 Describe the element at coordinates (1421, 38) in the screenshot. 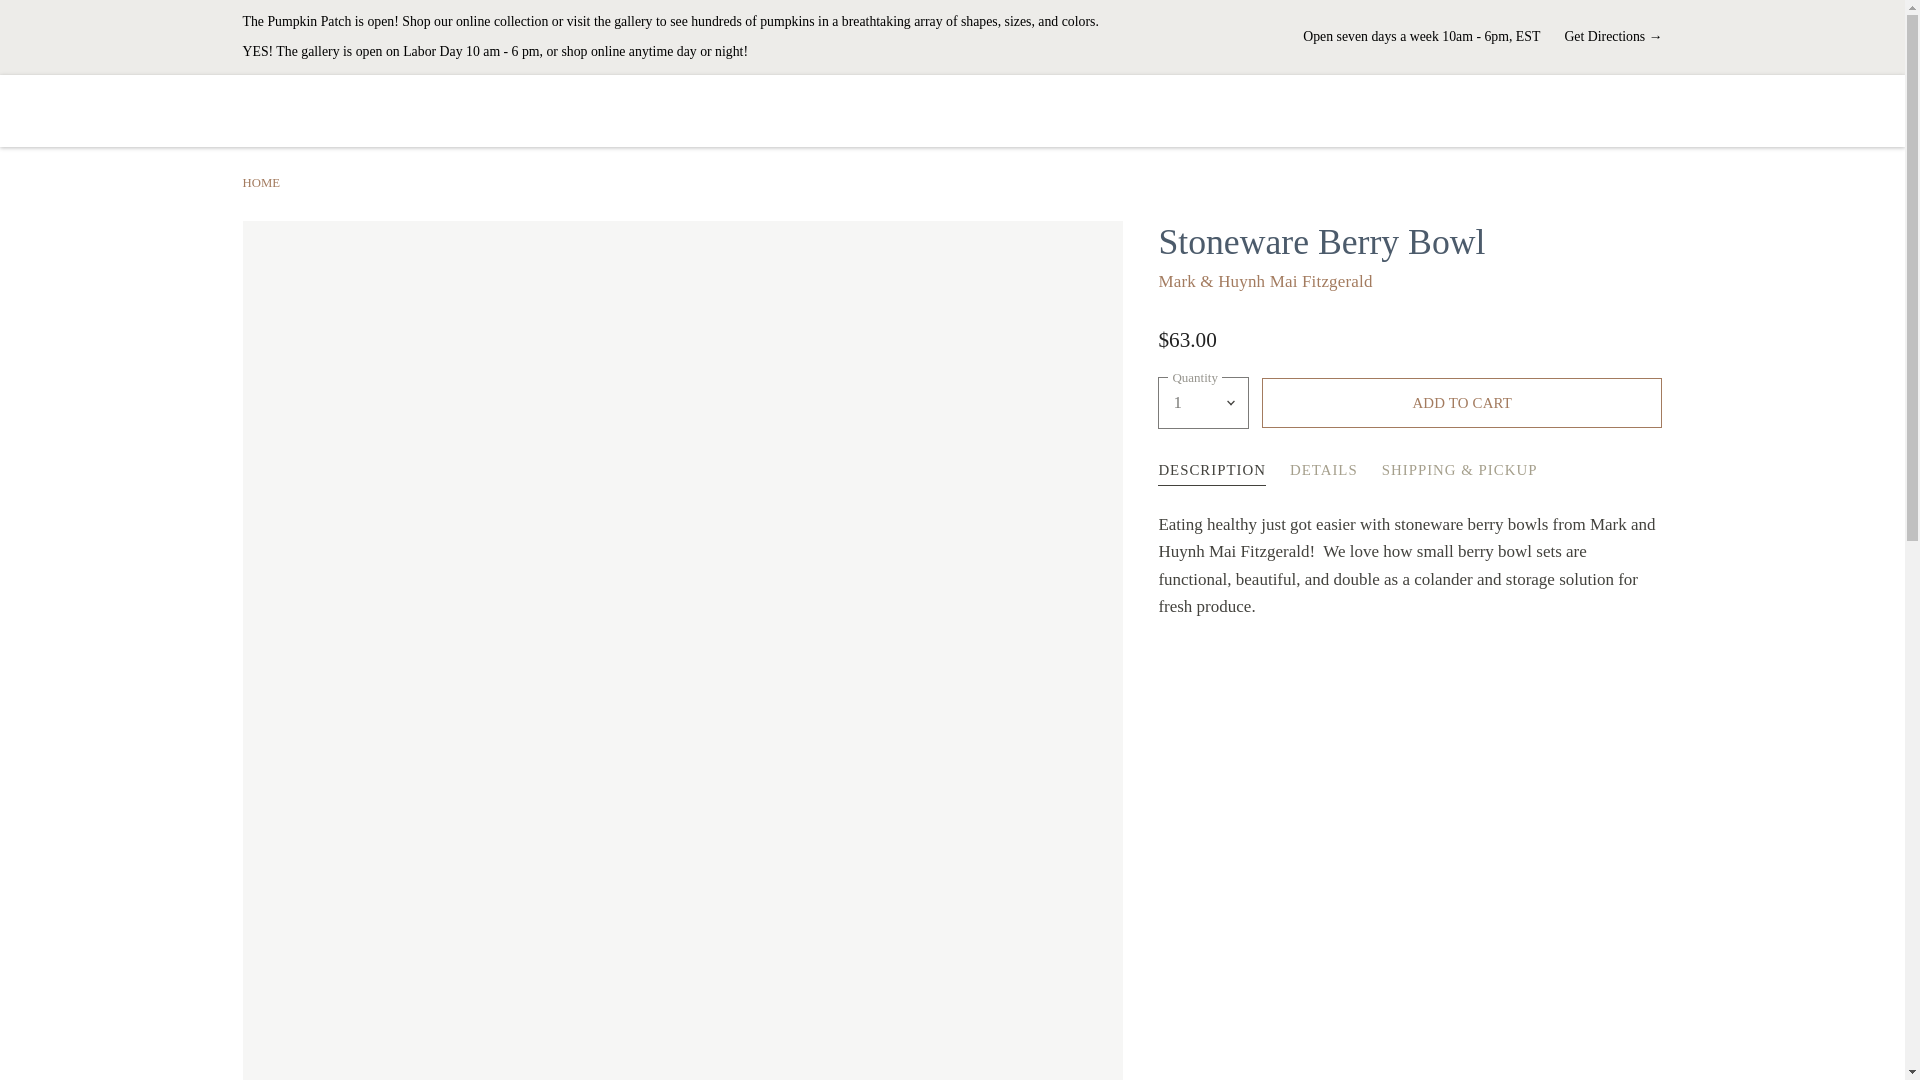

I see `Open seven days a week 10am - 6pm, EST` at that location.